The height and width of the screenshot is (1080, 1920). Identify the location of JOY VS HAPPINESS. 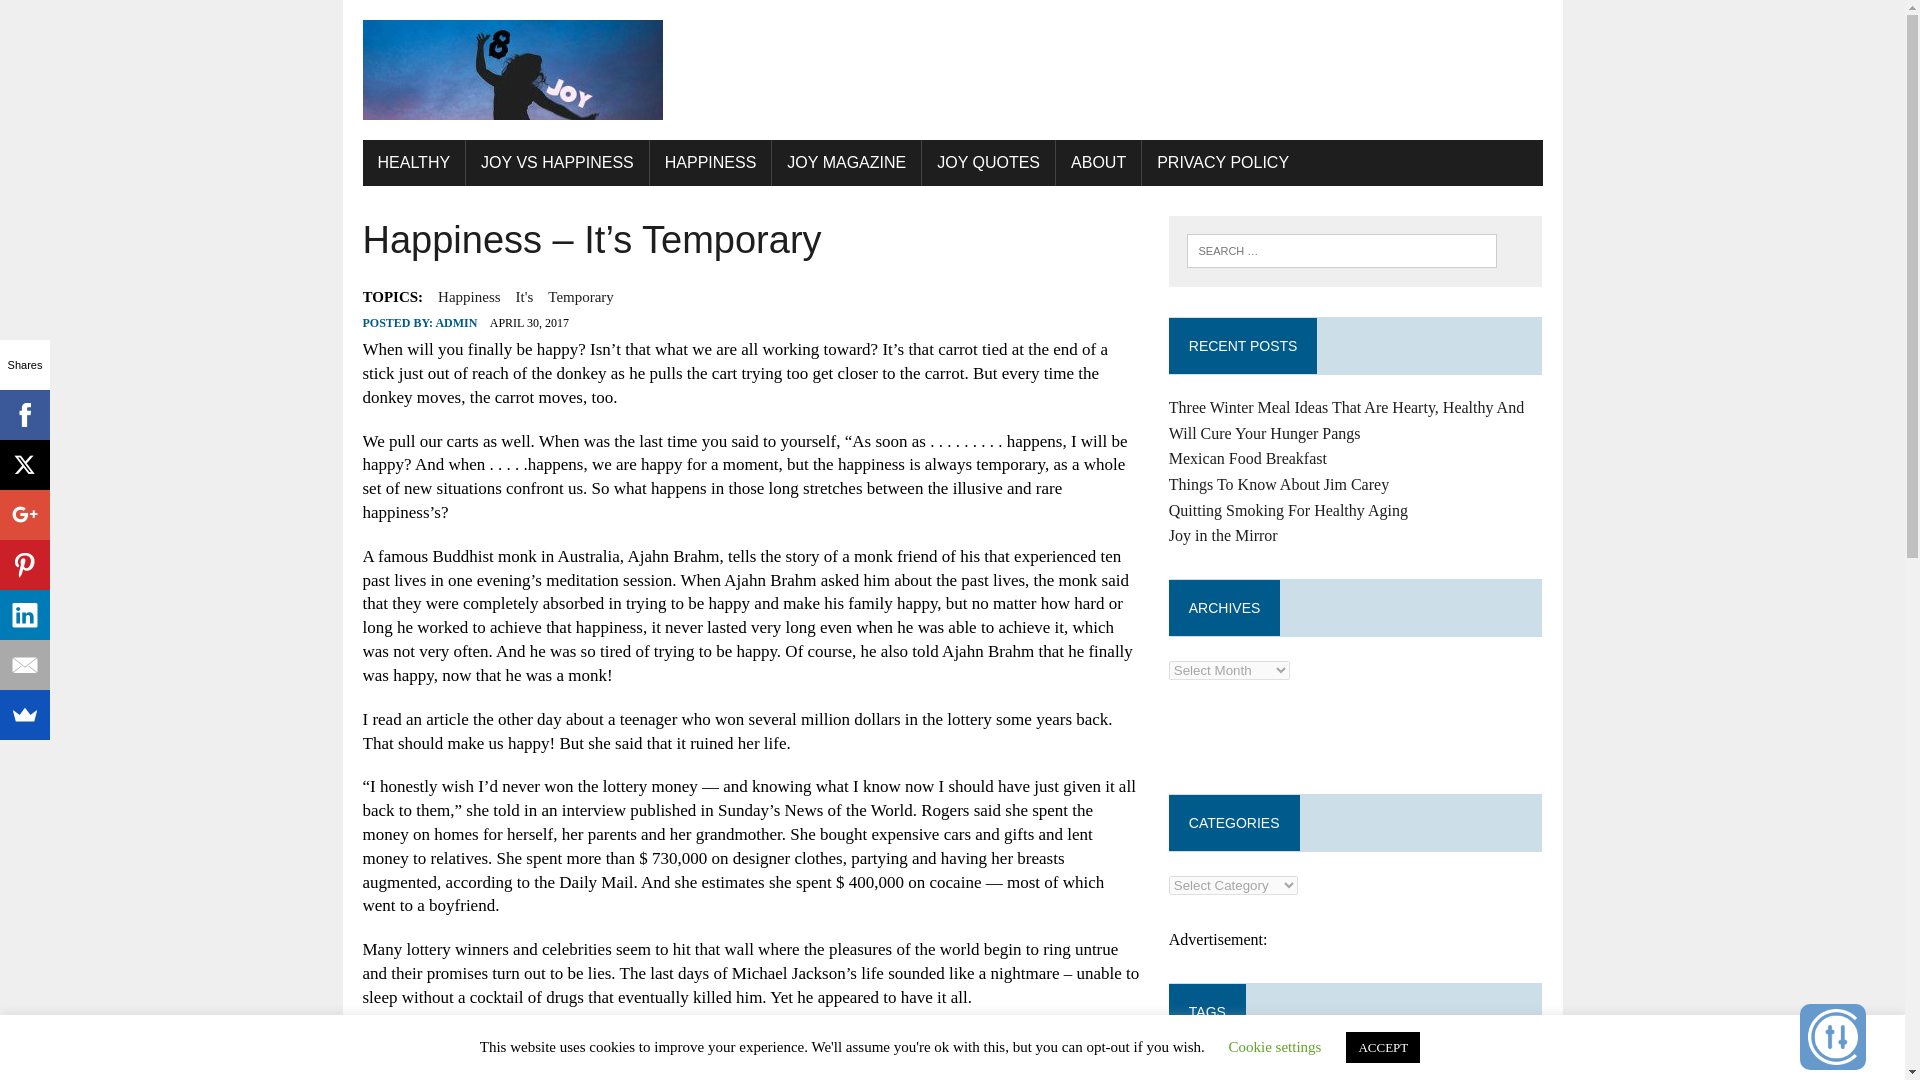
(557, 162).